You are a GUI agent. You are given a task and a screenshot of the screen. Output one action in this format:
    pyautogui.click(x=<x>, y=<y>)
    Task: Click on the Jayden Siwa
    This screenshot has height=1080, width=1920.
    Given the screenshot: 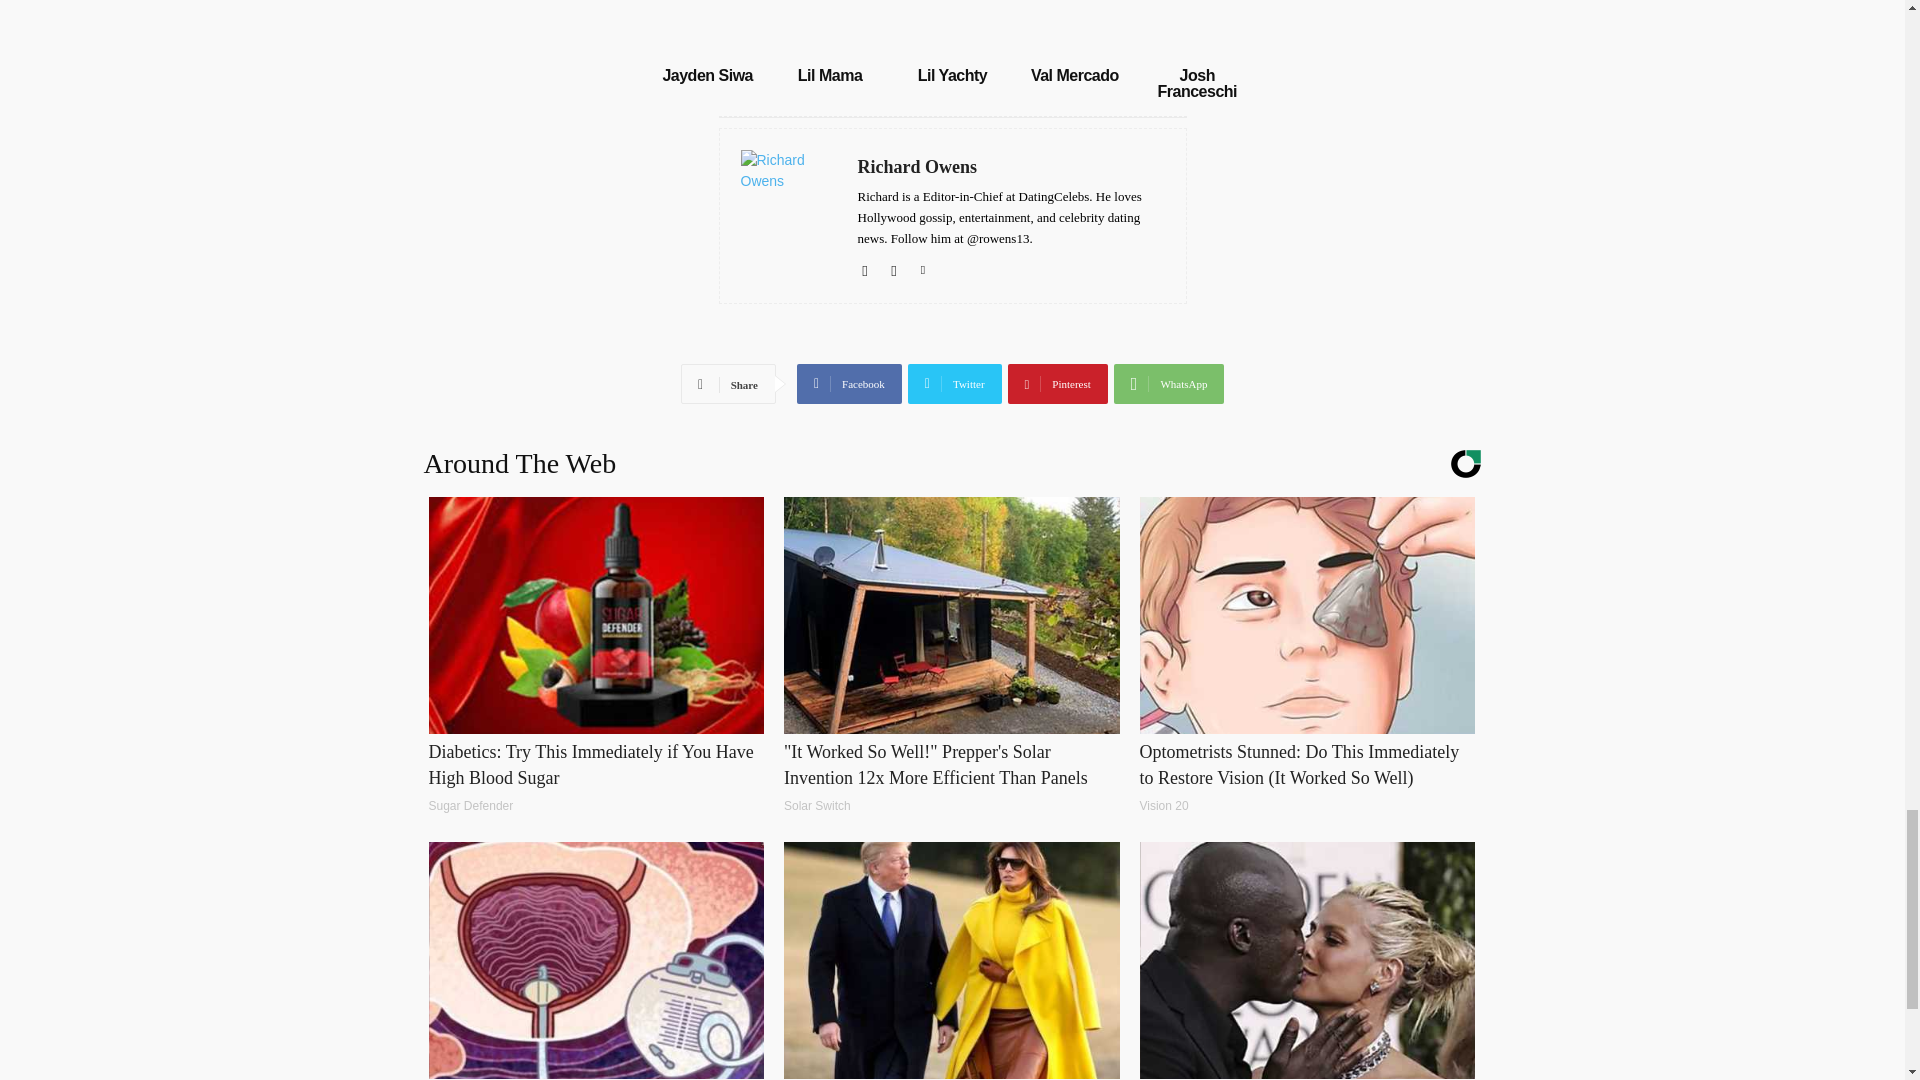 What is the action you would take?
    pyautogui.click(x=707, y=30)
    